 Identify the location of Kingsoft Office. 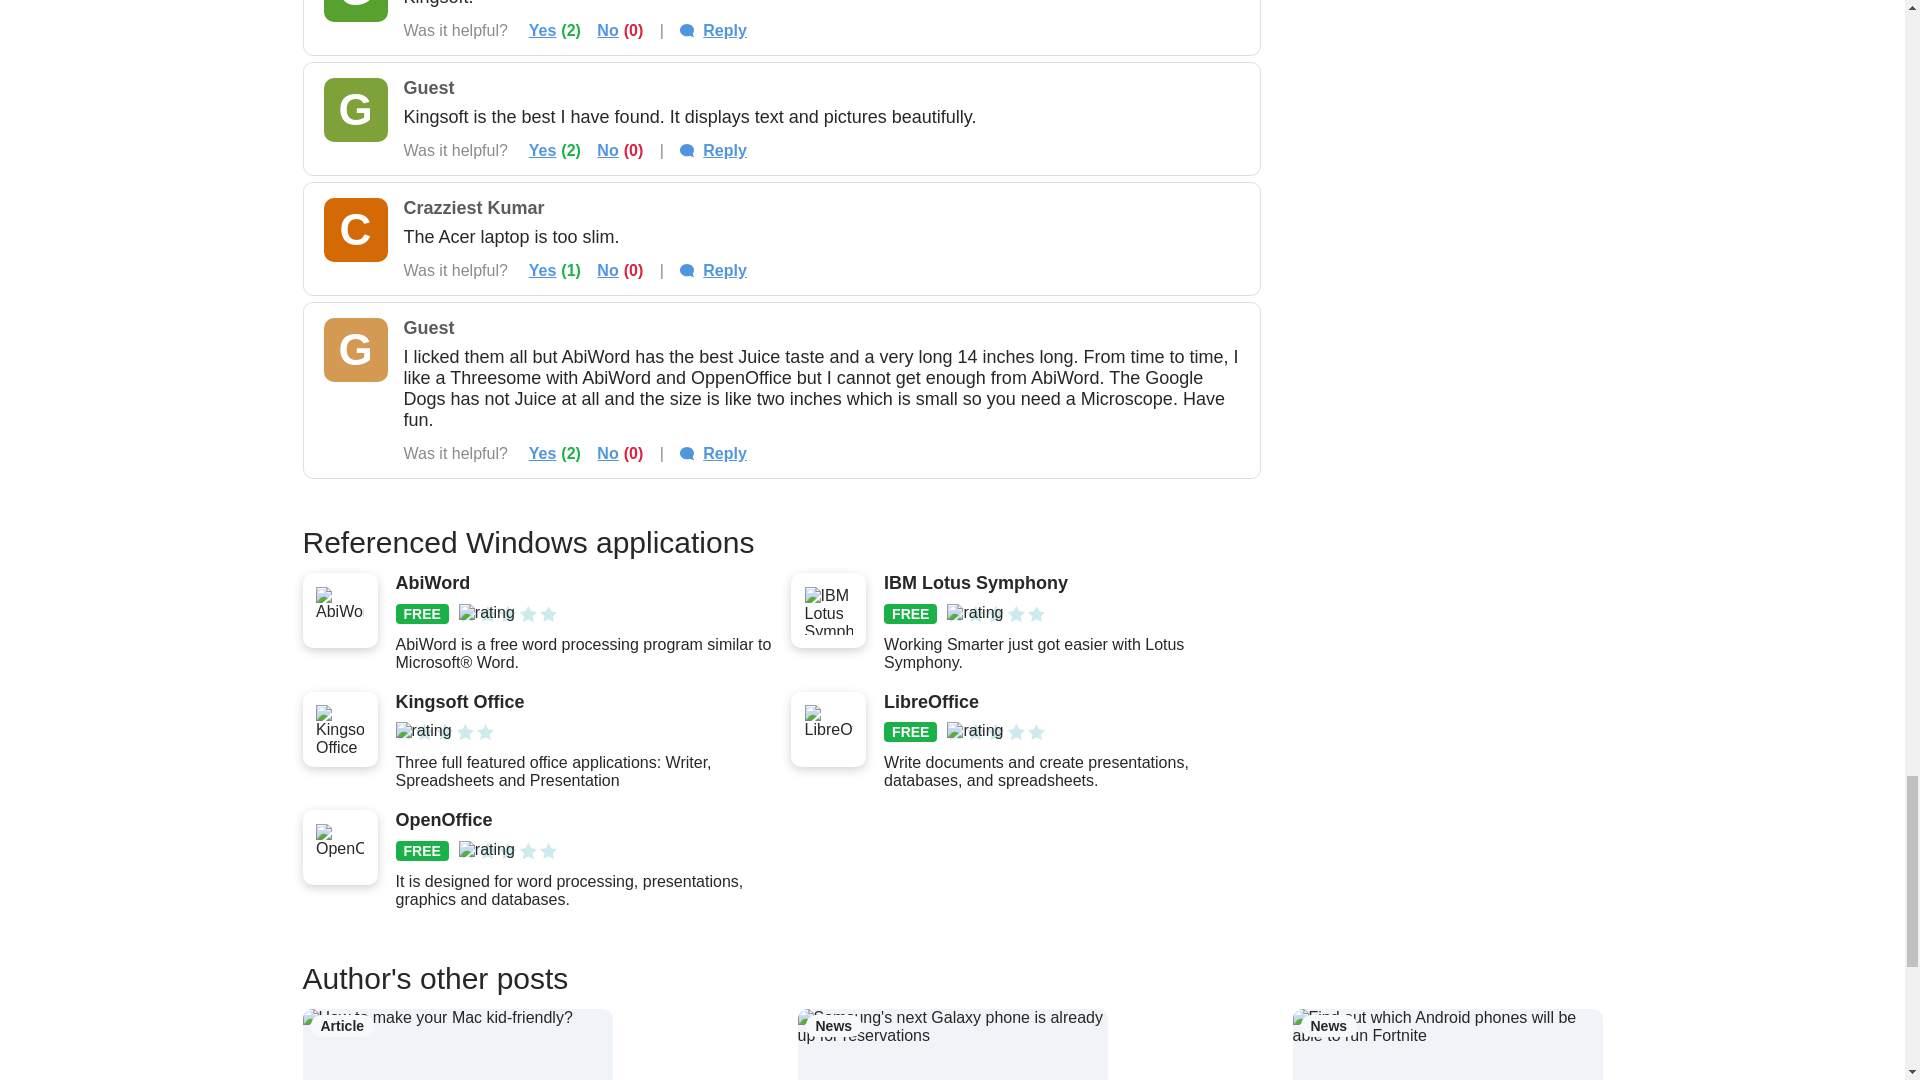
(583, 702).